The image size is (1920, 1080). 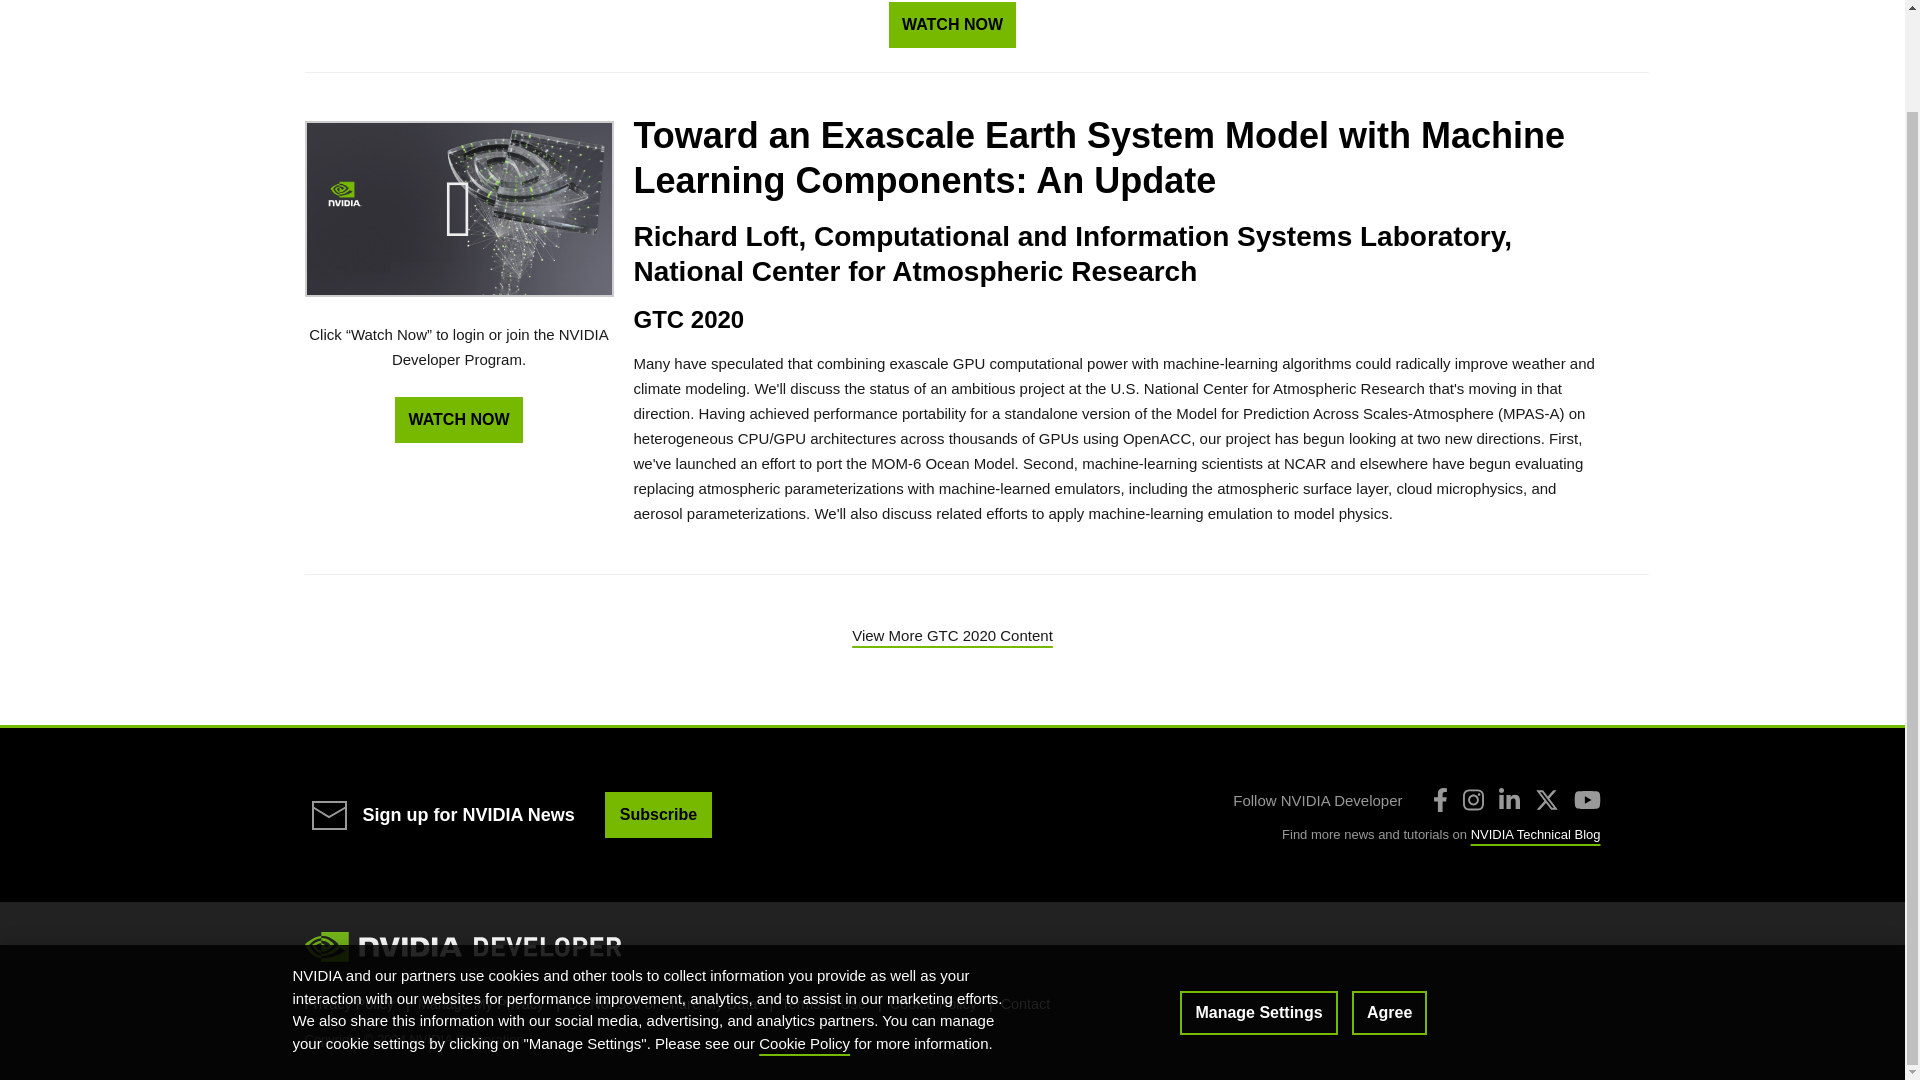 I want to click on YouTube, so click(x=1588, y=800).